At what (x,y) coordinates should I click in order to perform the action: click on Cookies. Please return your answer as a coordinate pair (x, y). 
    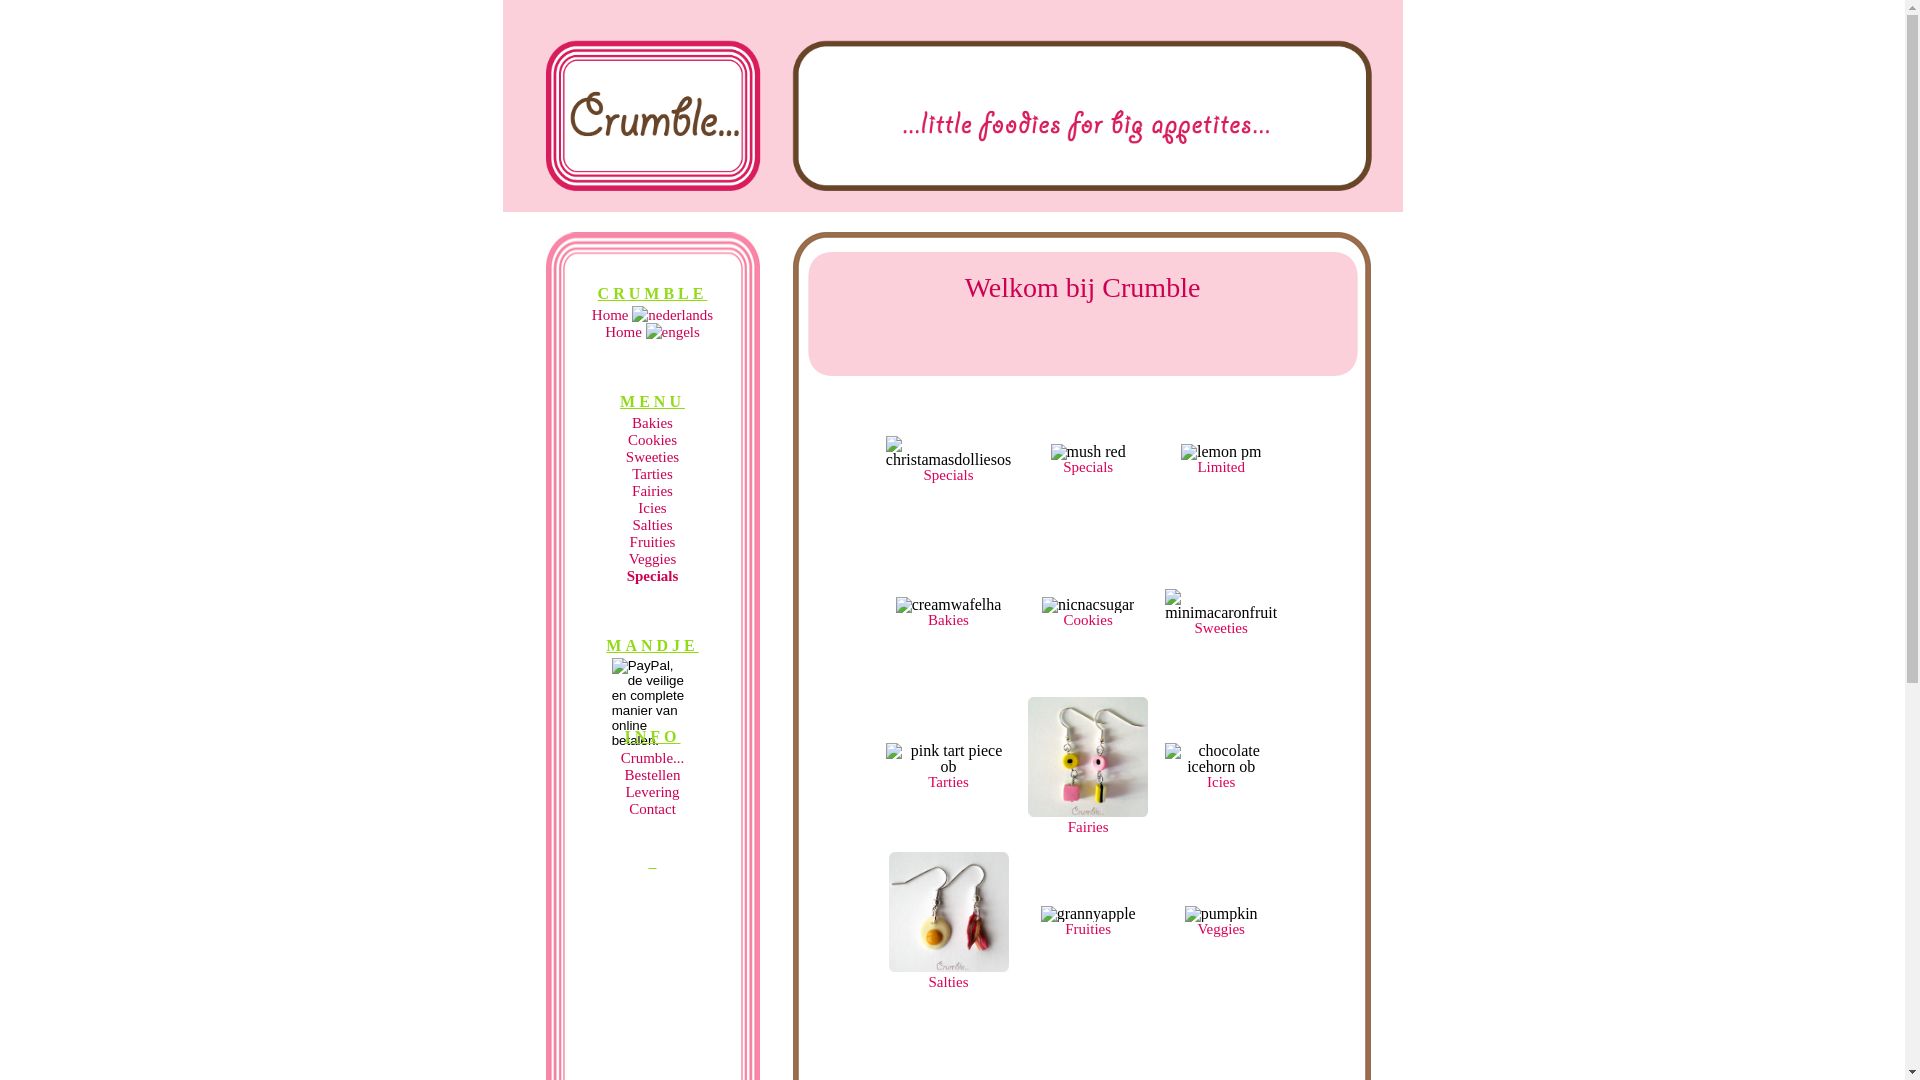
    Looking at the image, I should click on (652, 440).